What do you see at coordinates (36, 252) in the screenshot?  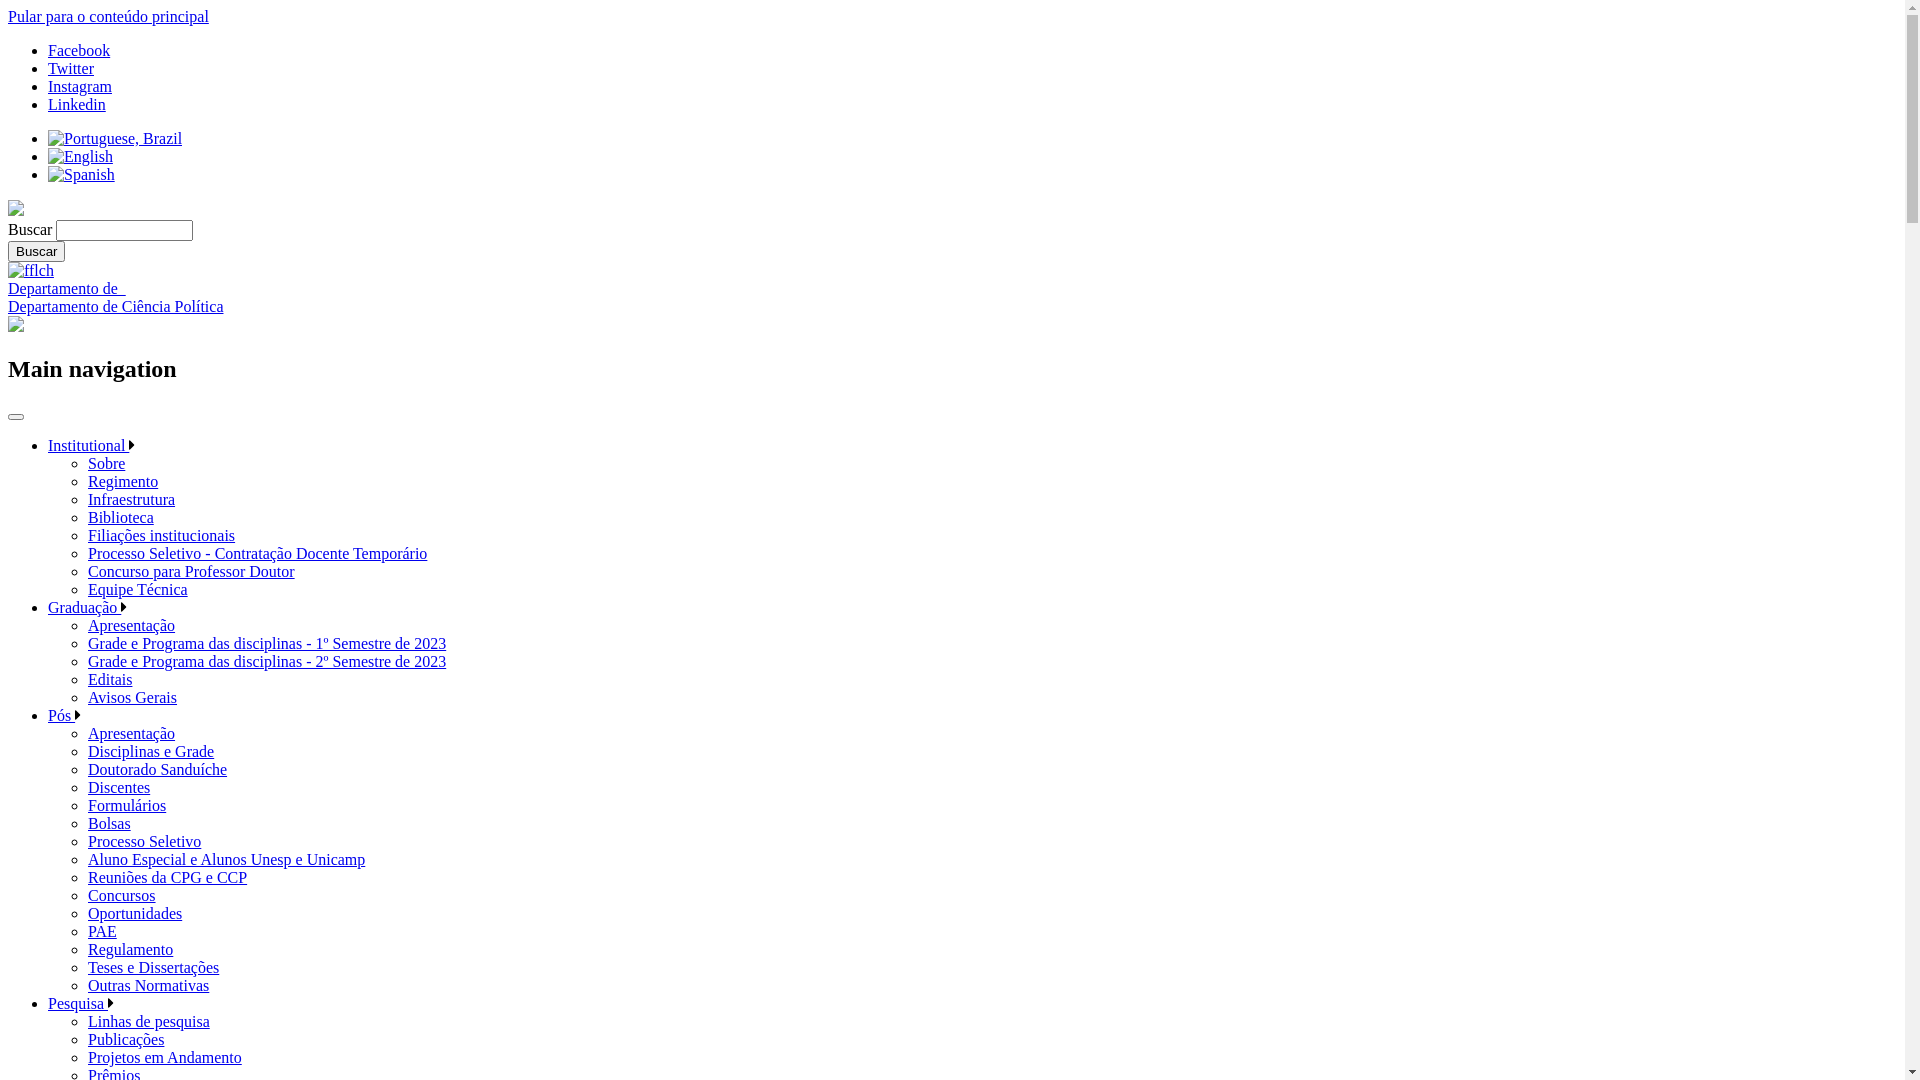 I see `Buscar` at bounding box center [36, 252].